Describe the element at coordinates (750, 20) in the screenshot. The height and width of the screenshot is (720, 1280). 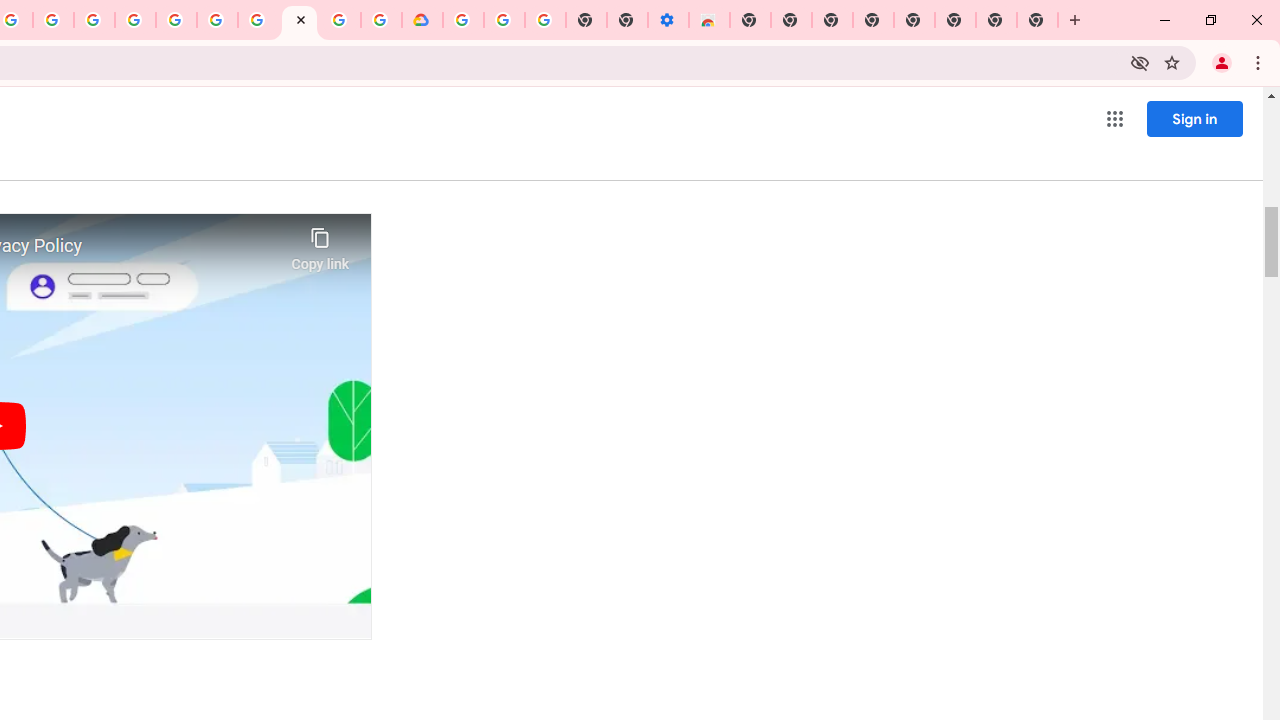
I see `New Tab` at that location.